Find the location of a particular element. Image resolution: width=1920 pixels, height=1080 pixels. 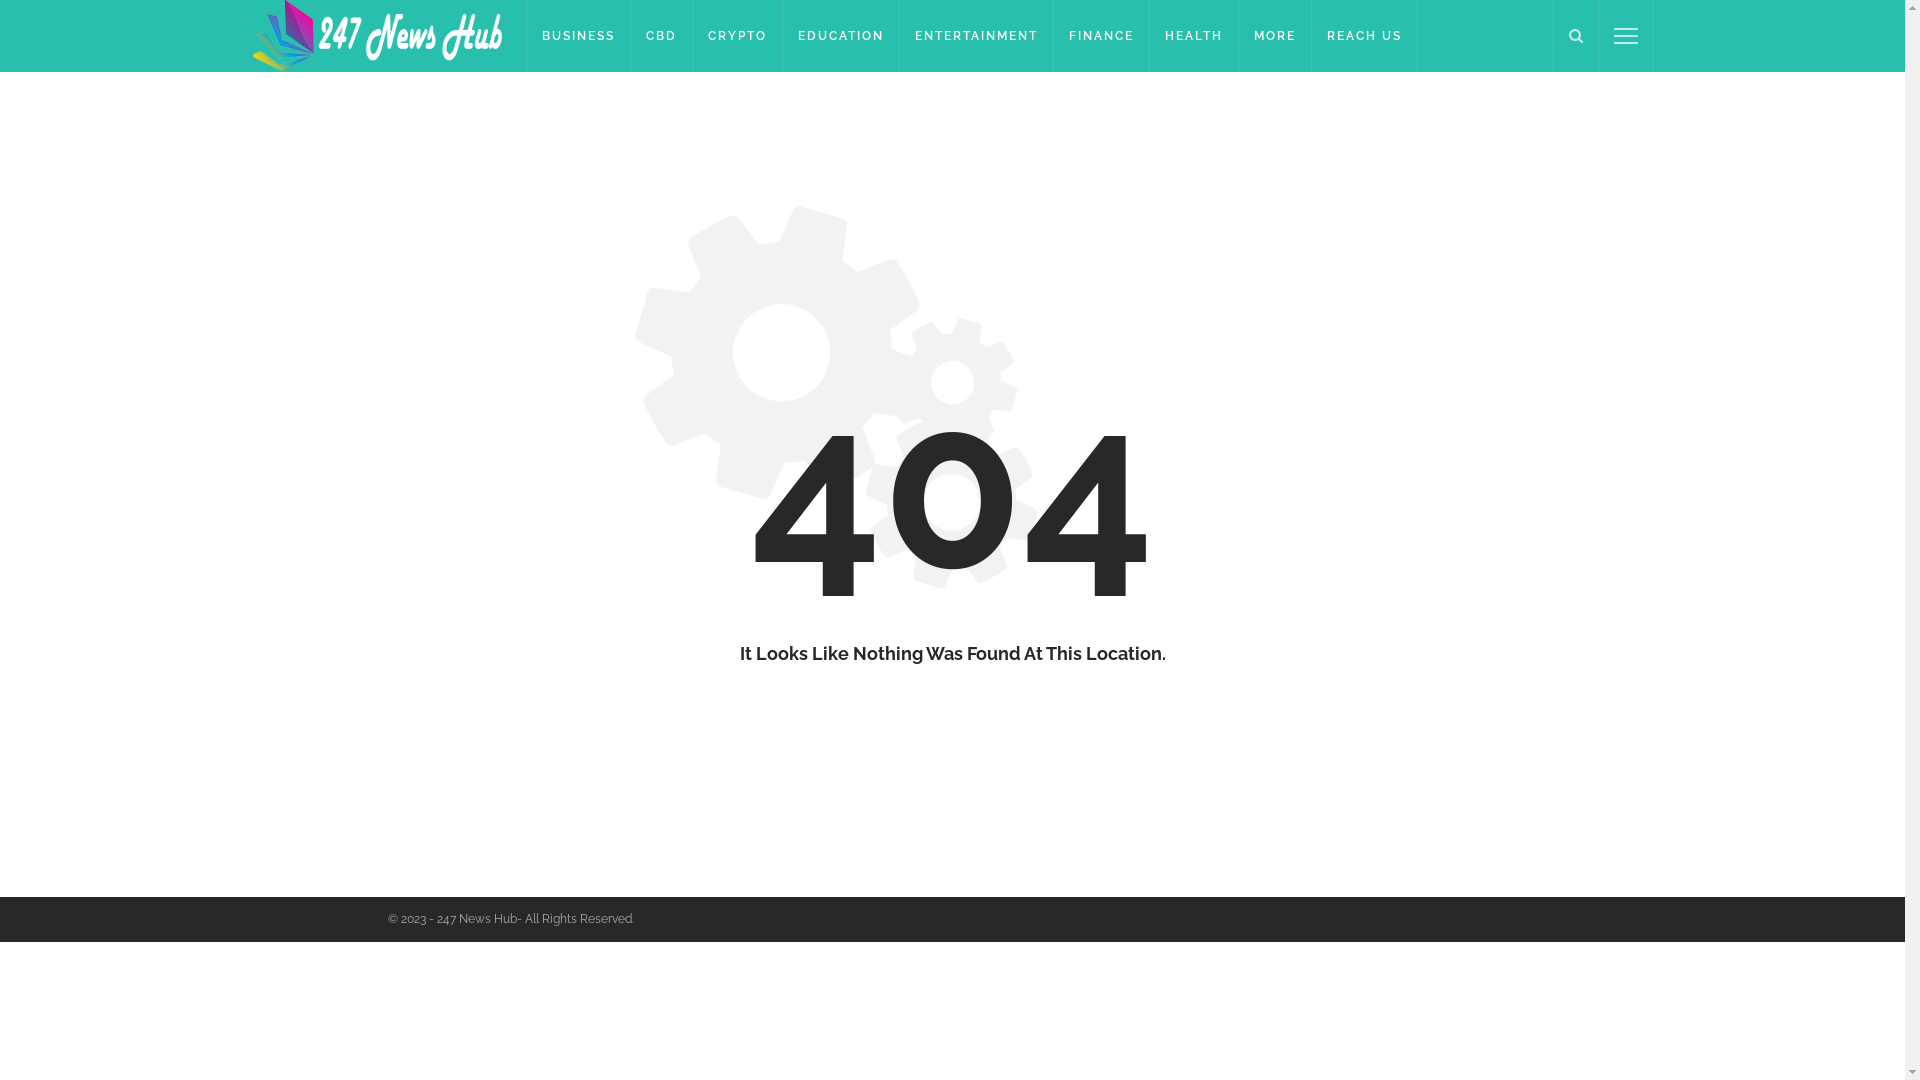

CRYPTO is located at coordinates (738, 36).